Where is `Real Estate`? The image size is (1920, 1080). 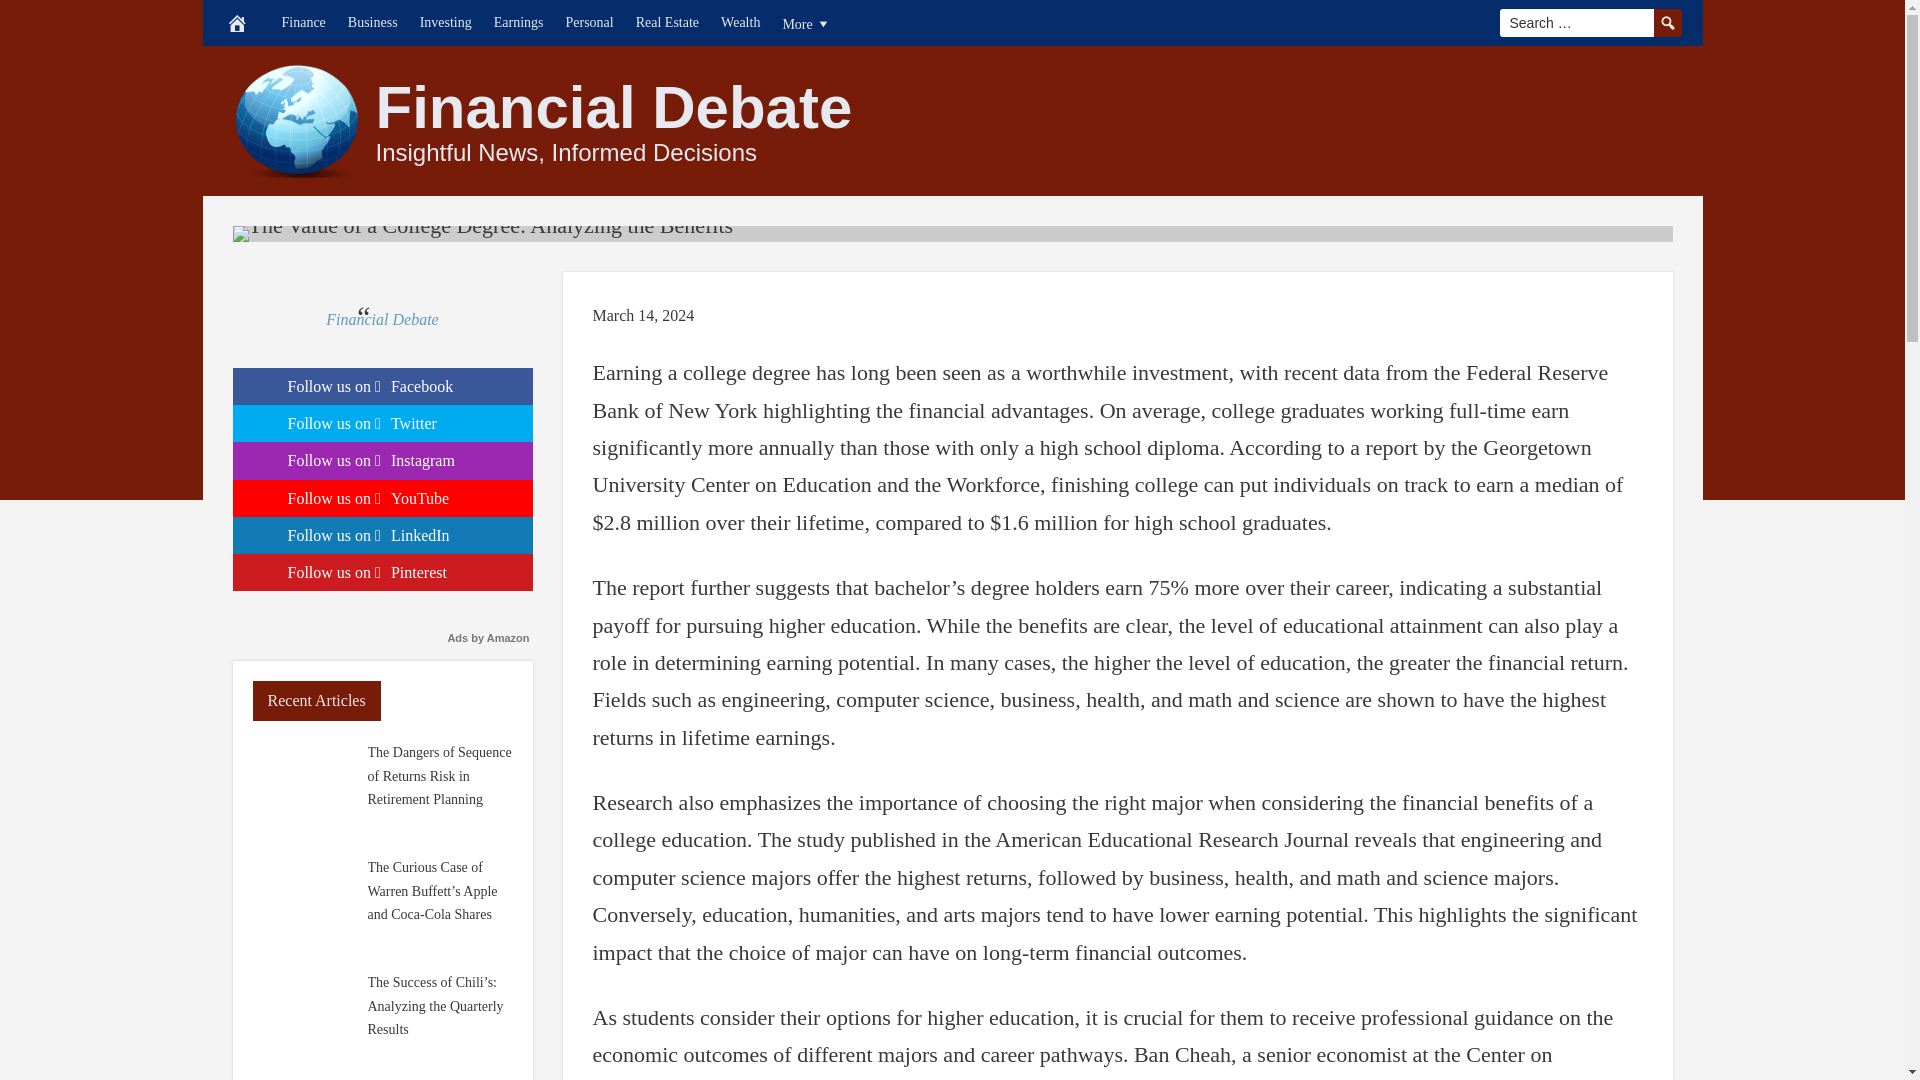
Real Estate is located at coordinates (668, 23).